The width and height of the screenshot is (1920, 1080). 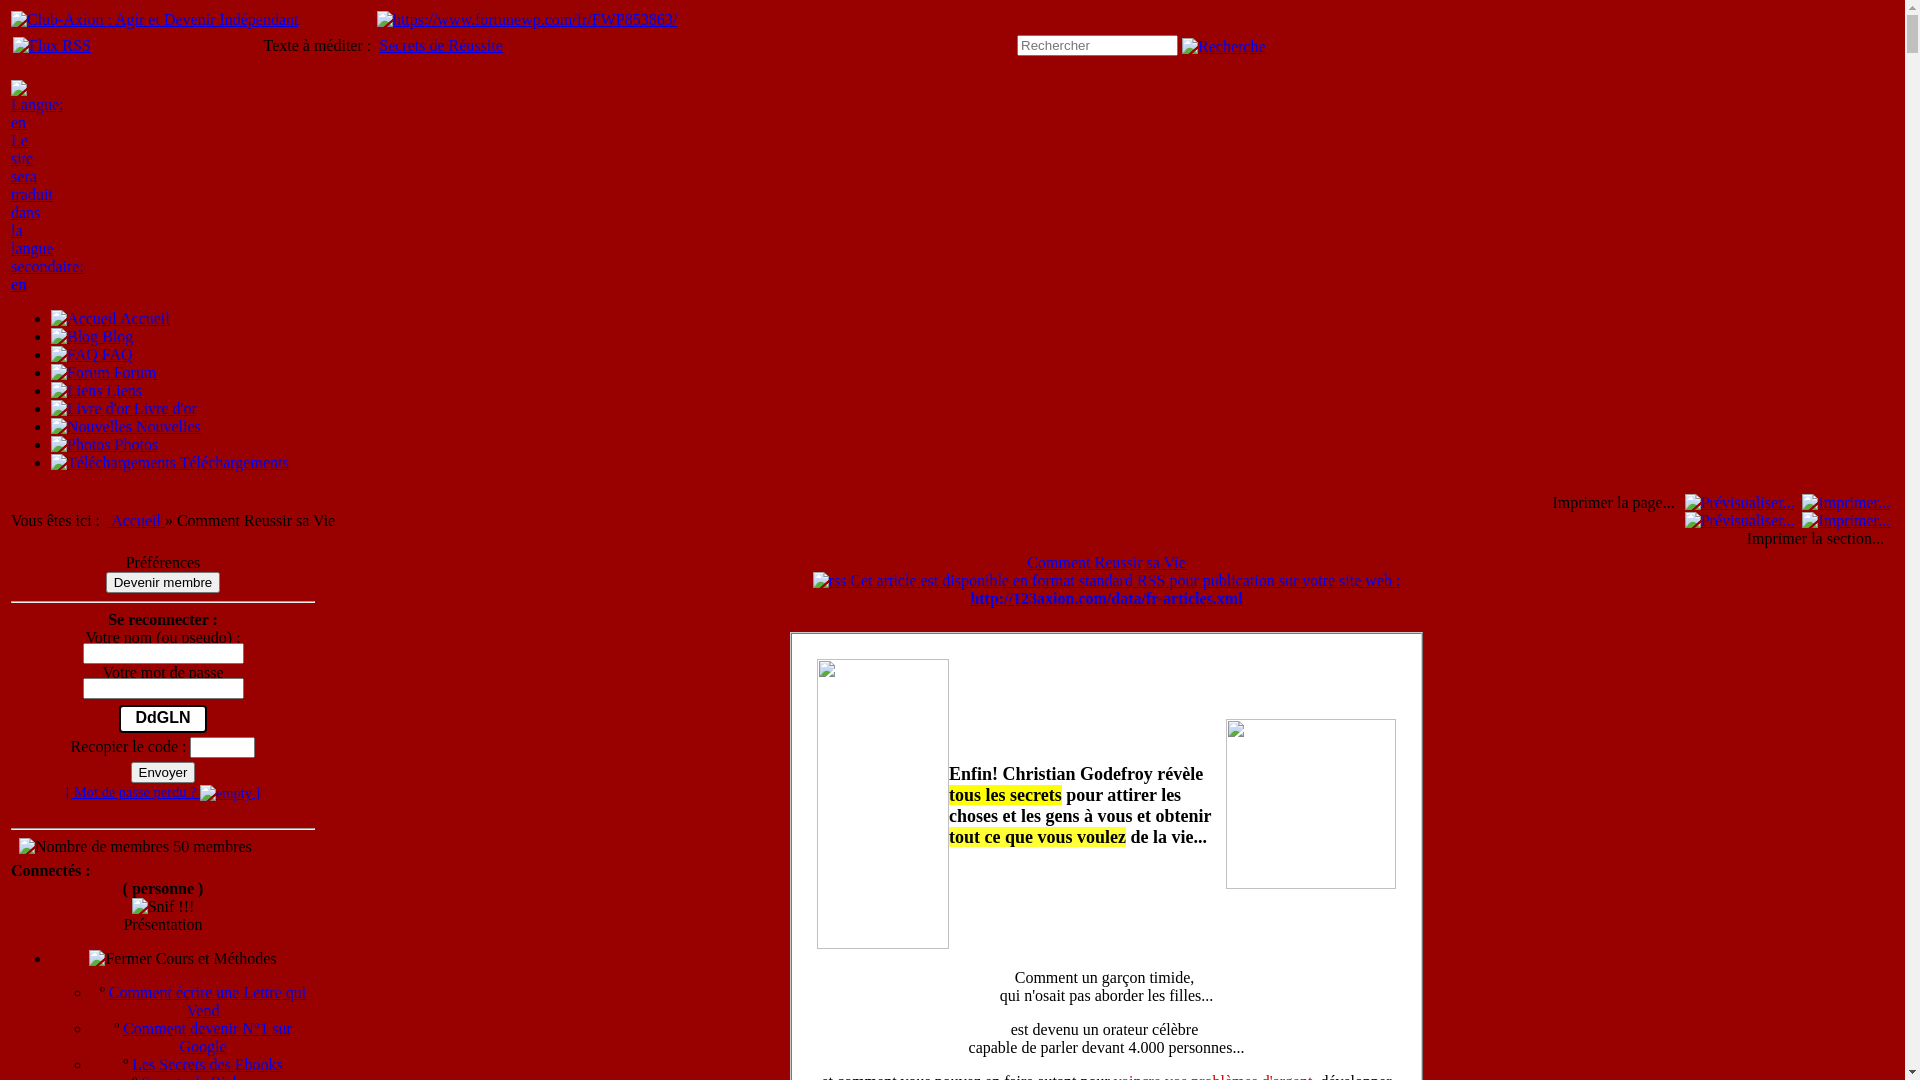 What do you see at coordinates (84, 319) in the screenshot?
I see `Accueil` at bounding box center [84, 319].